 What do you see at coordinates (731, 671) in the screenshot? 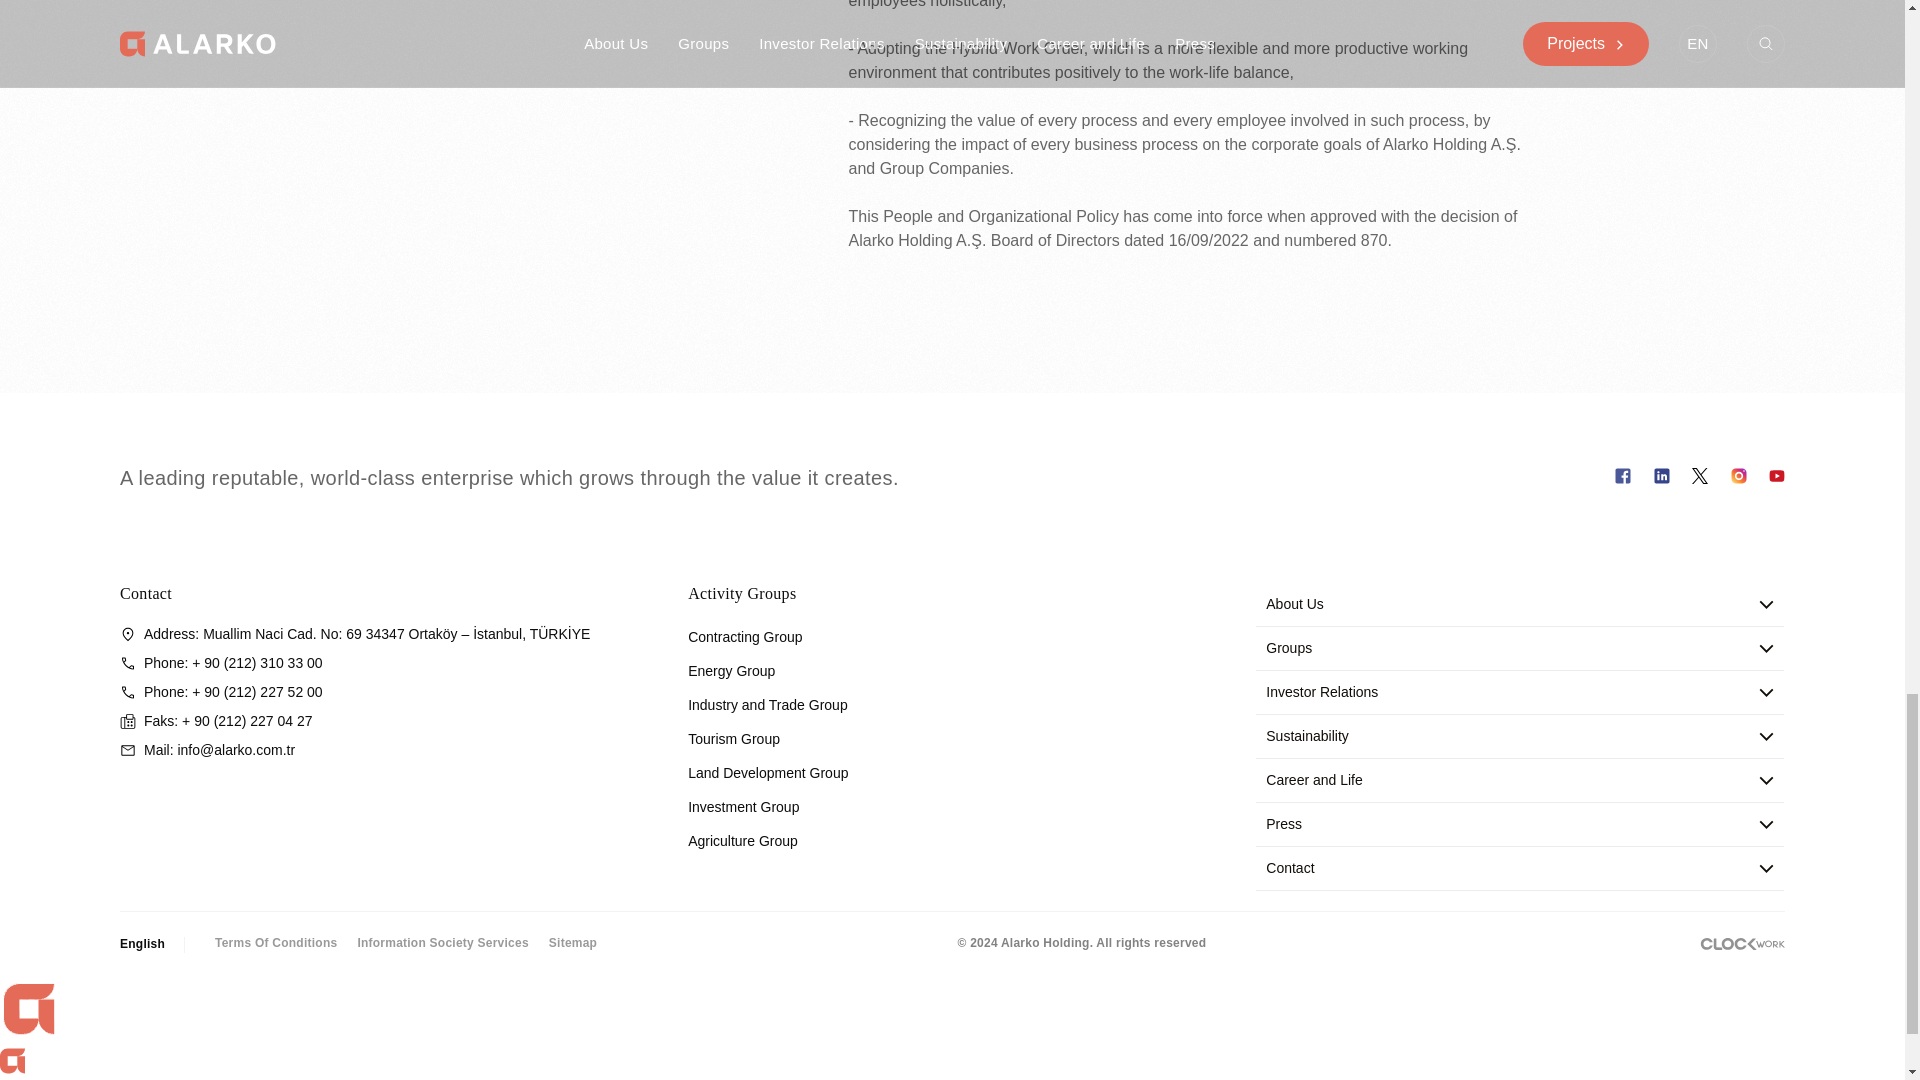
I see `Energy Group` at bounding box center [731, 671].